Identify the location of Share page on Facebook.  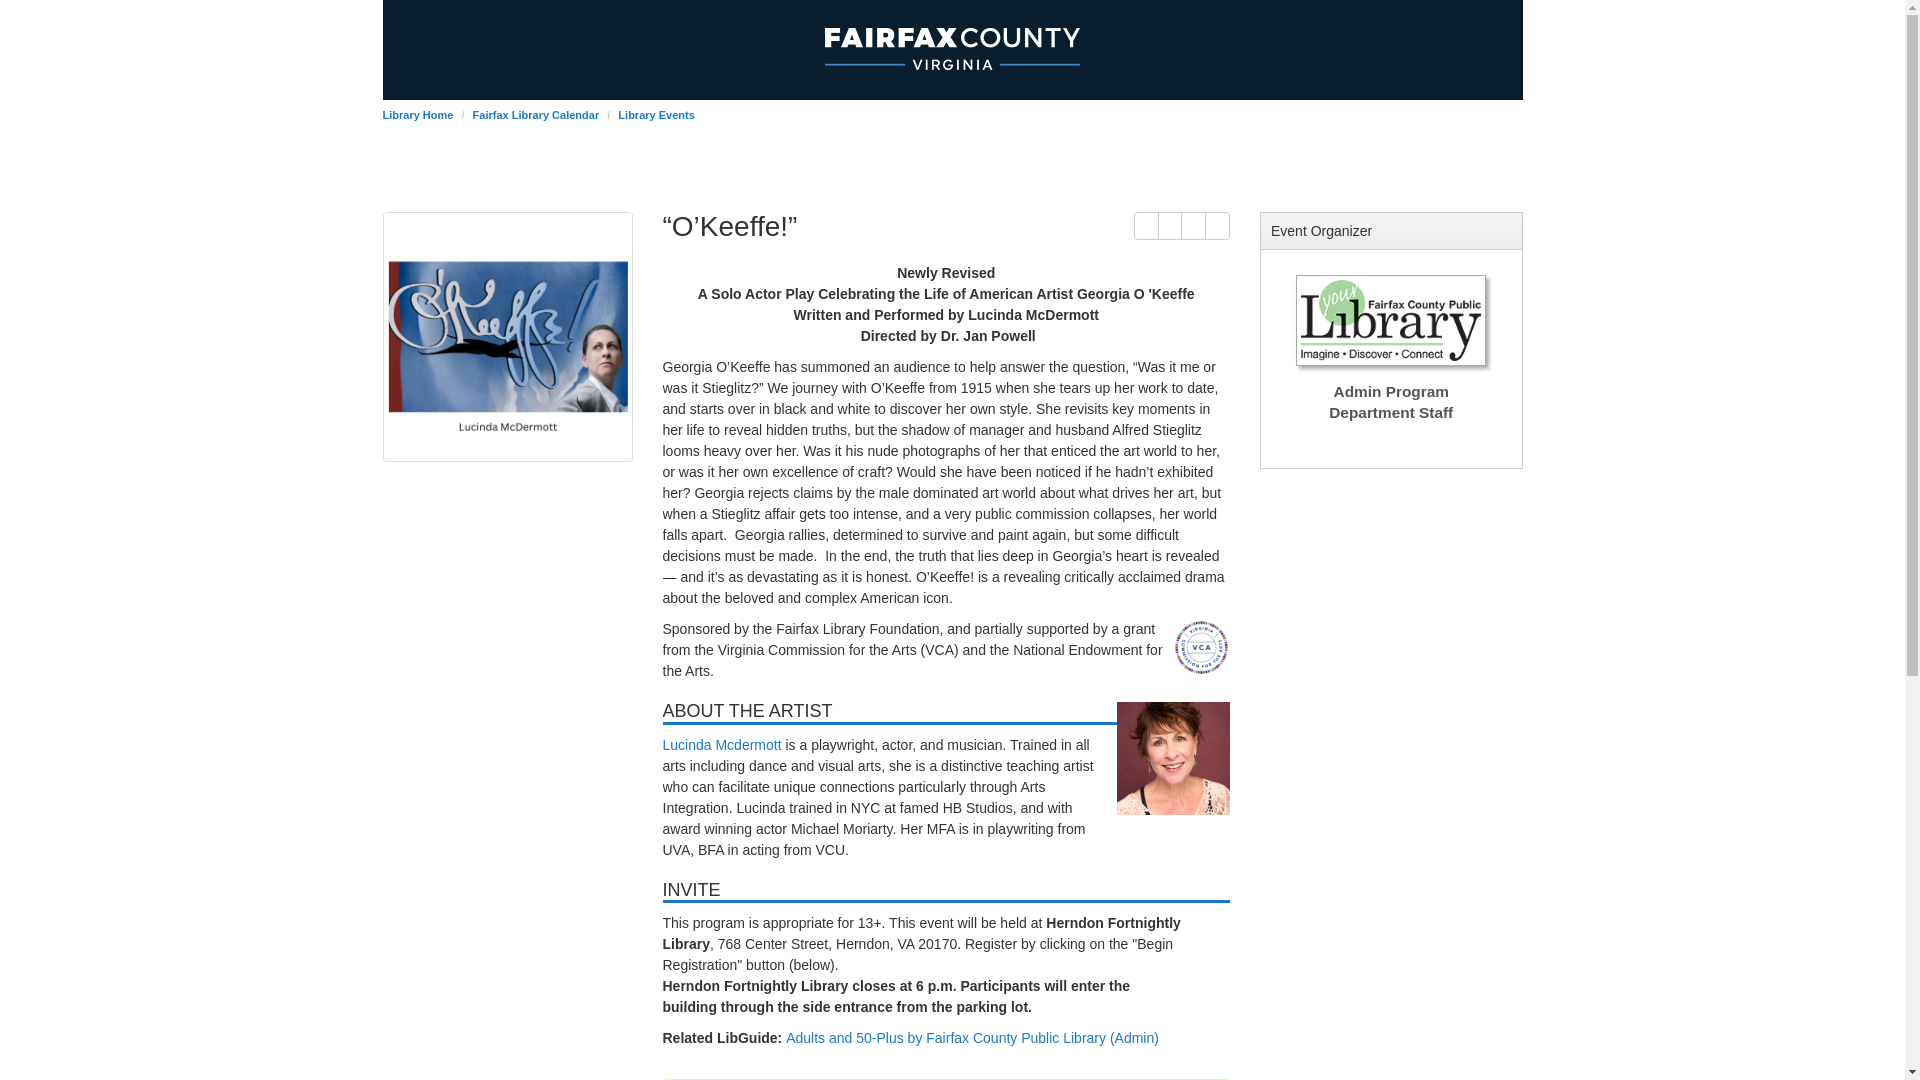
(1192, 225).